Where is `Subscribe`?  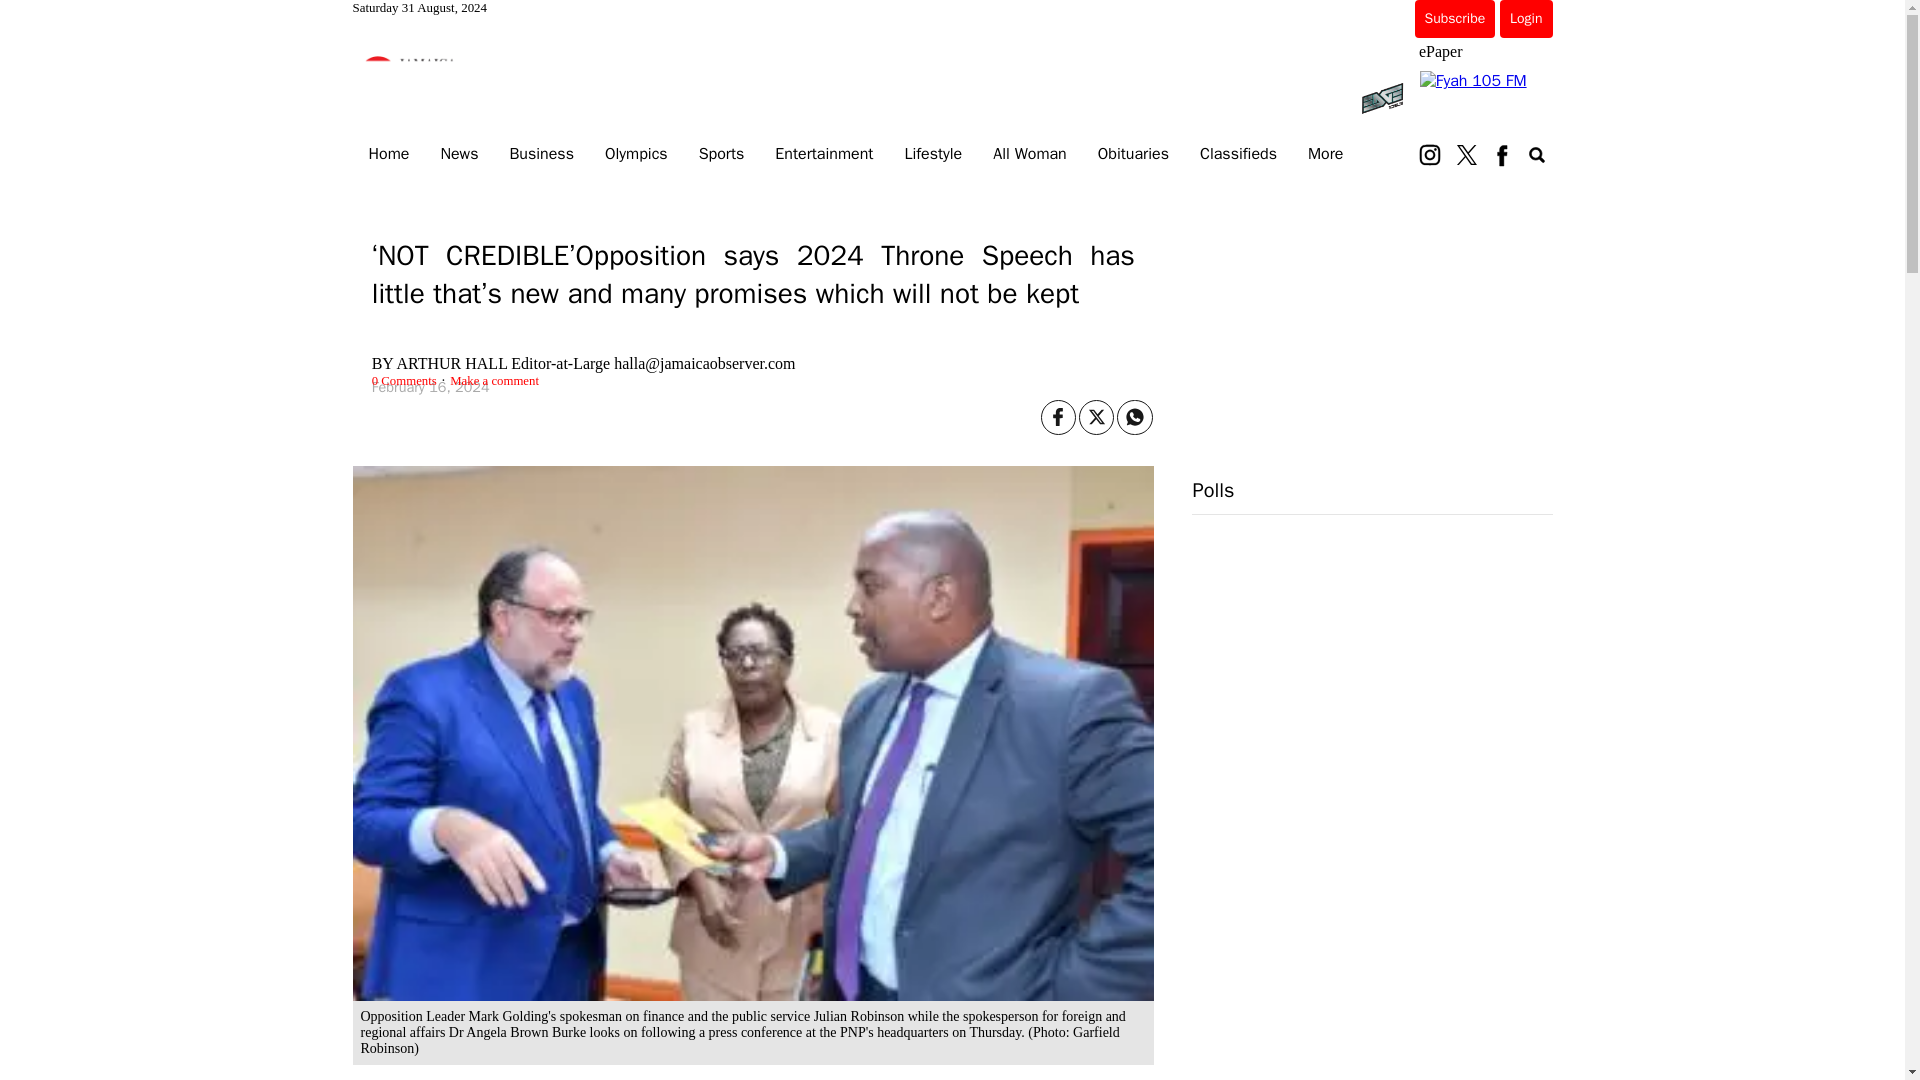 Subscribe is located at coordinates (1455, 18).